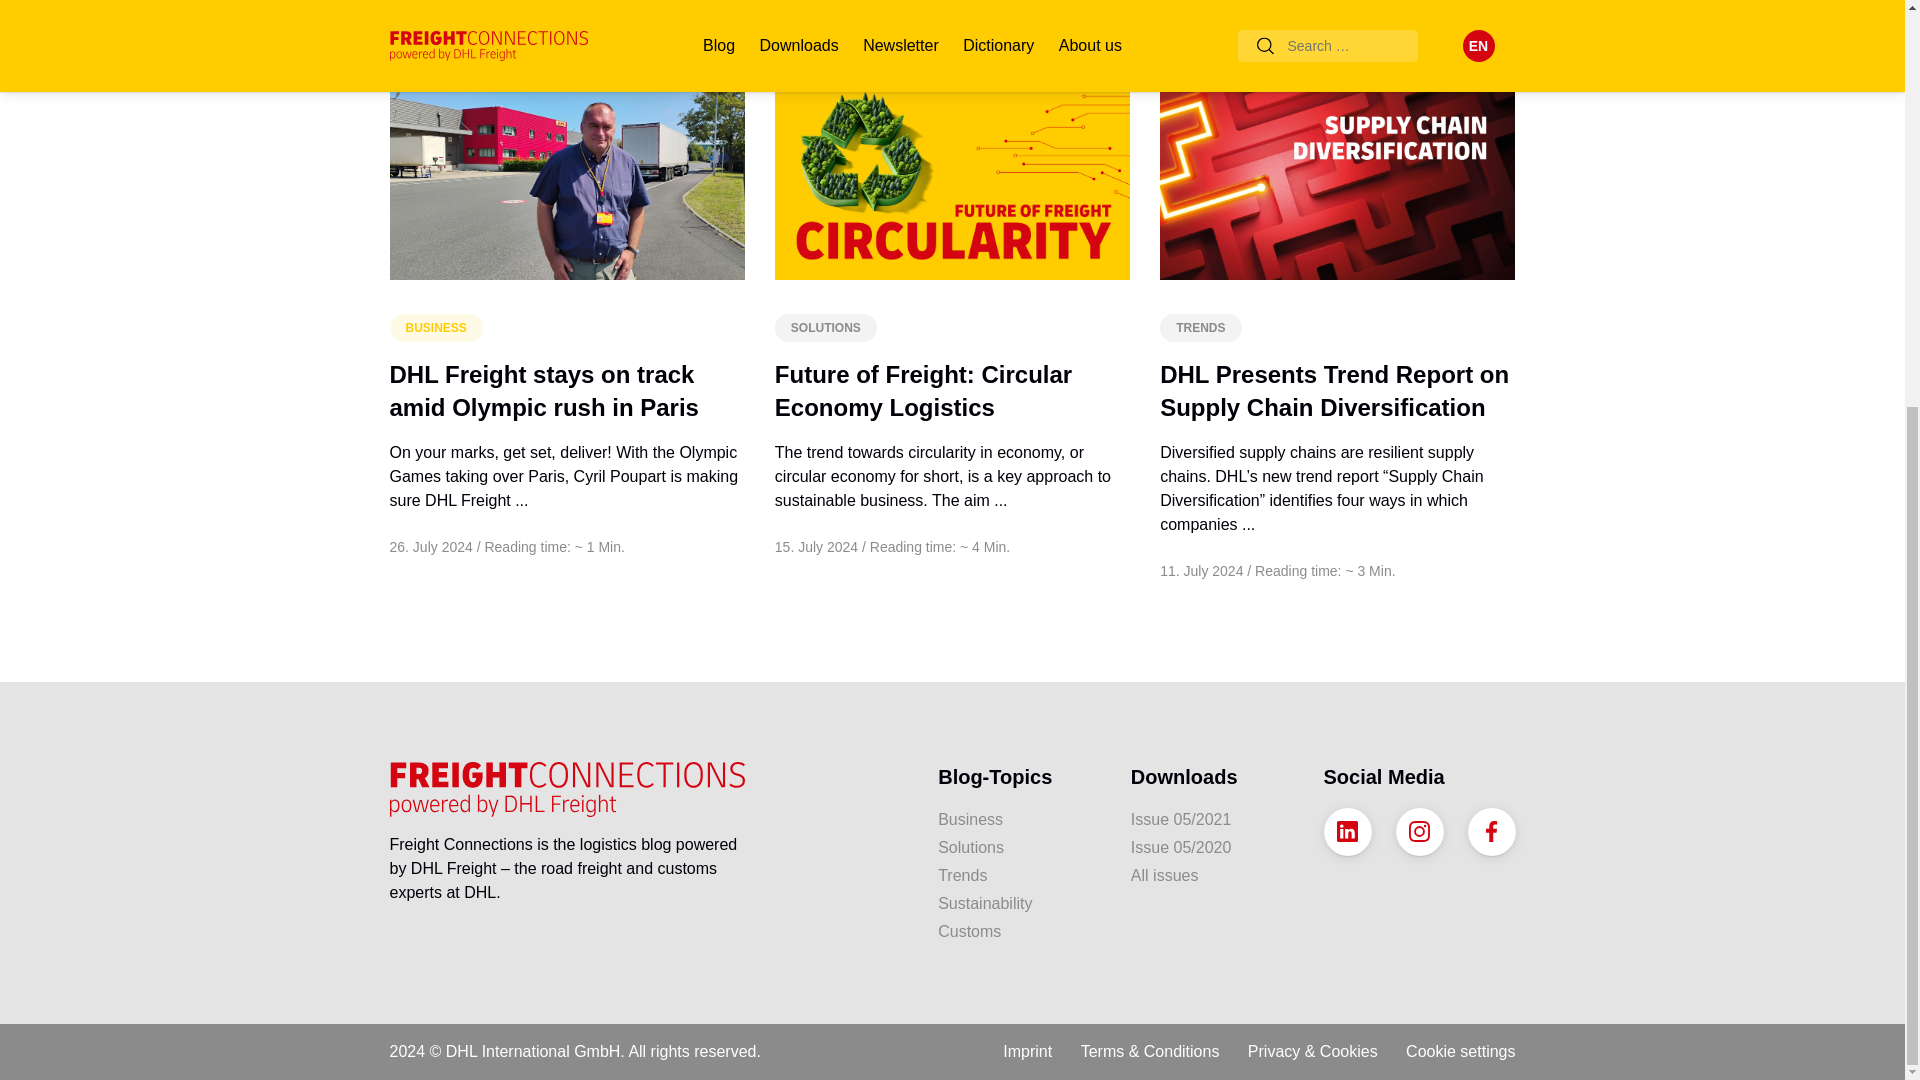 Image resolution: width=1920 pixels, height=1080 pixels. What do you see at coordinates (544, 391) in the screenshot?
I see `DHL Freight stays on track amid Olympic rush in Paris` at bounding box center [544, 391].